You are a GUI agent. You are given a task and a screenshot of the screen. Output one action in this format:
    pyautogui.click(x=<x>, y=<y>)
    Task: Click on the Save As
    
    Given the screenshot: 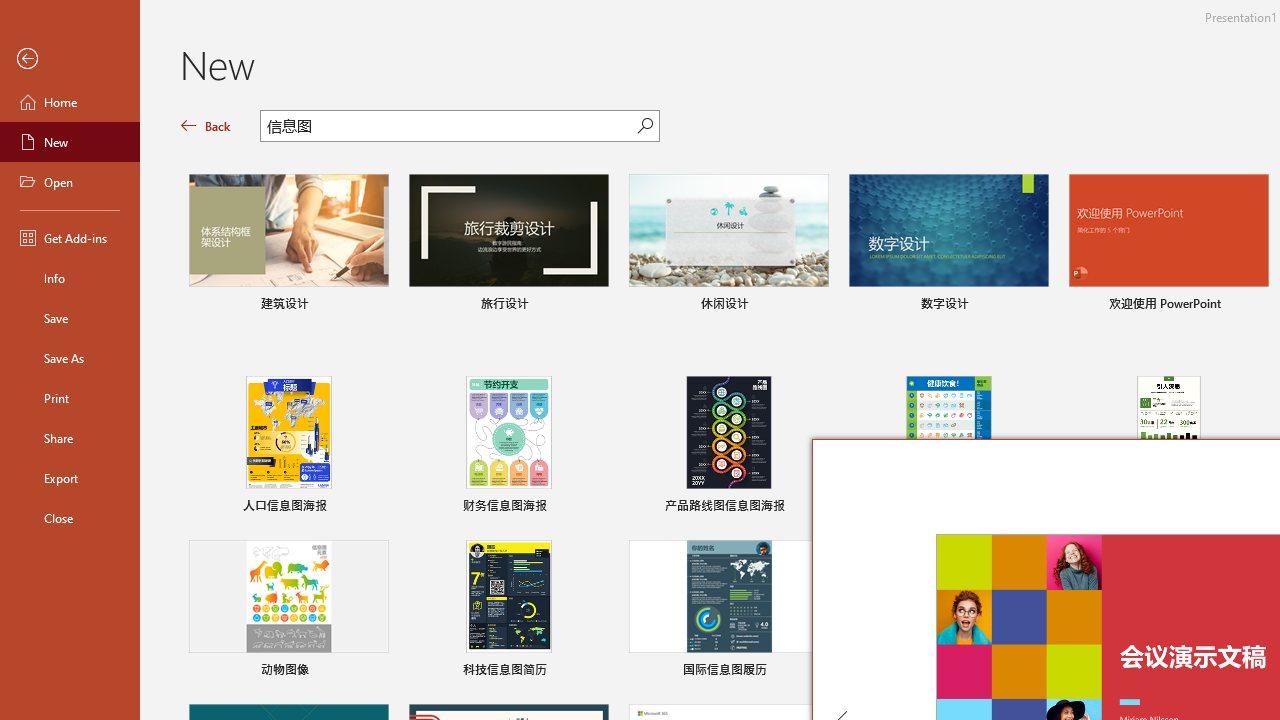 What is the action you would take?
    pyautogui.click(x=70, y=358)
    